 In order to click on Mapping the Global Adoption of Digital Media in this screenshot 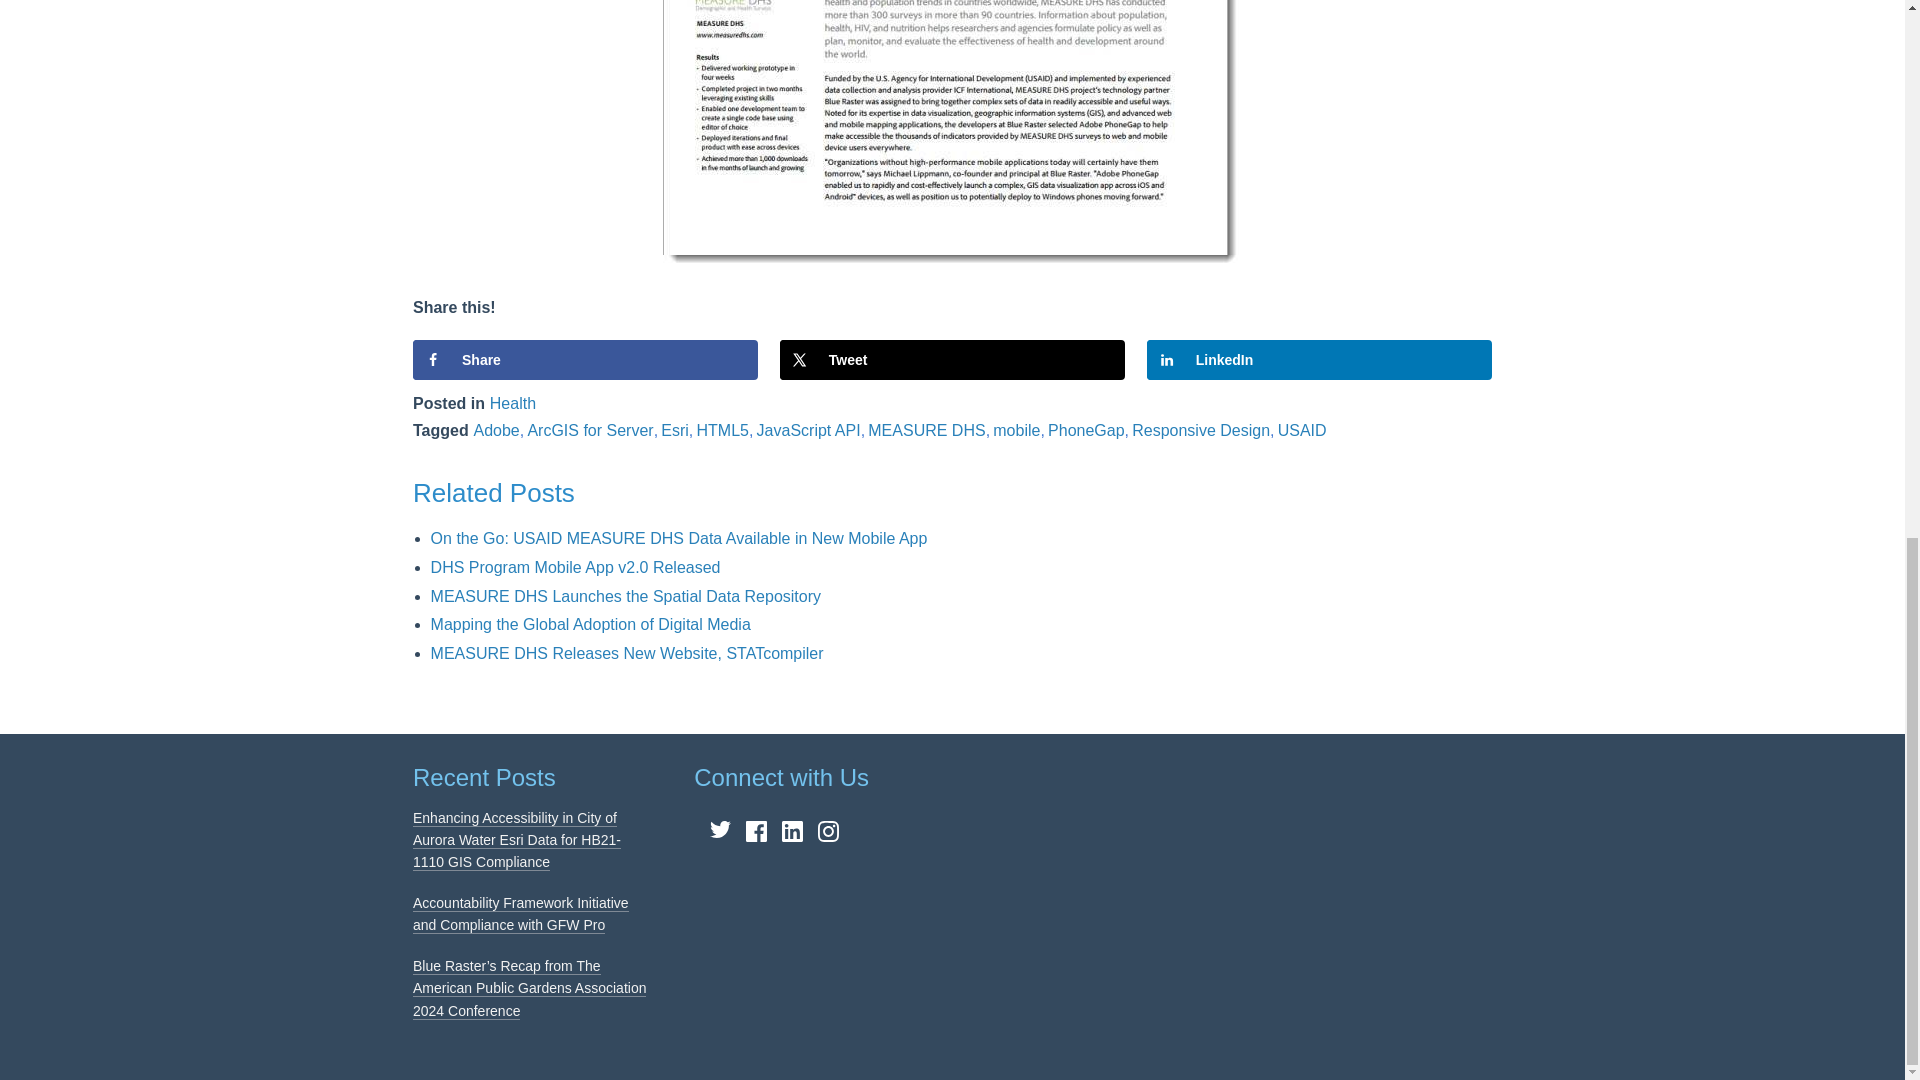, I will do `click(590, 624)`.